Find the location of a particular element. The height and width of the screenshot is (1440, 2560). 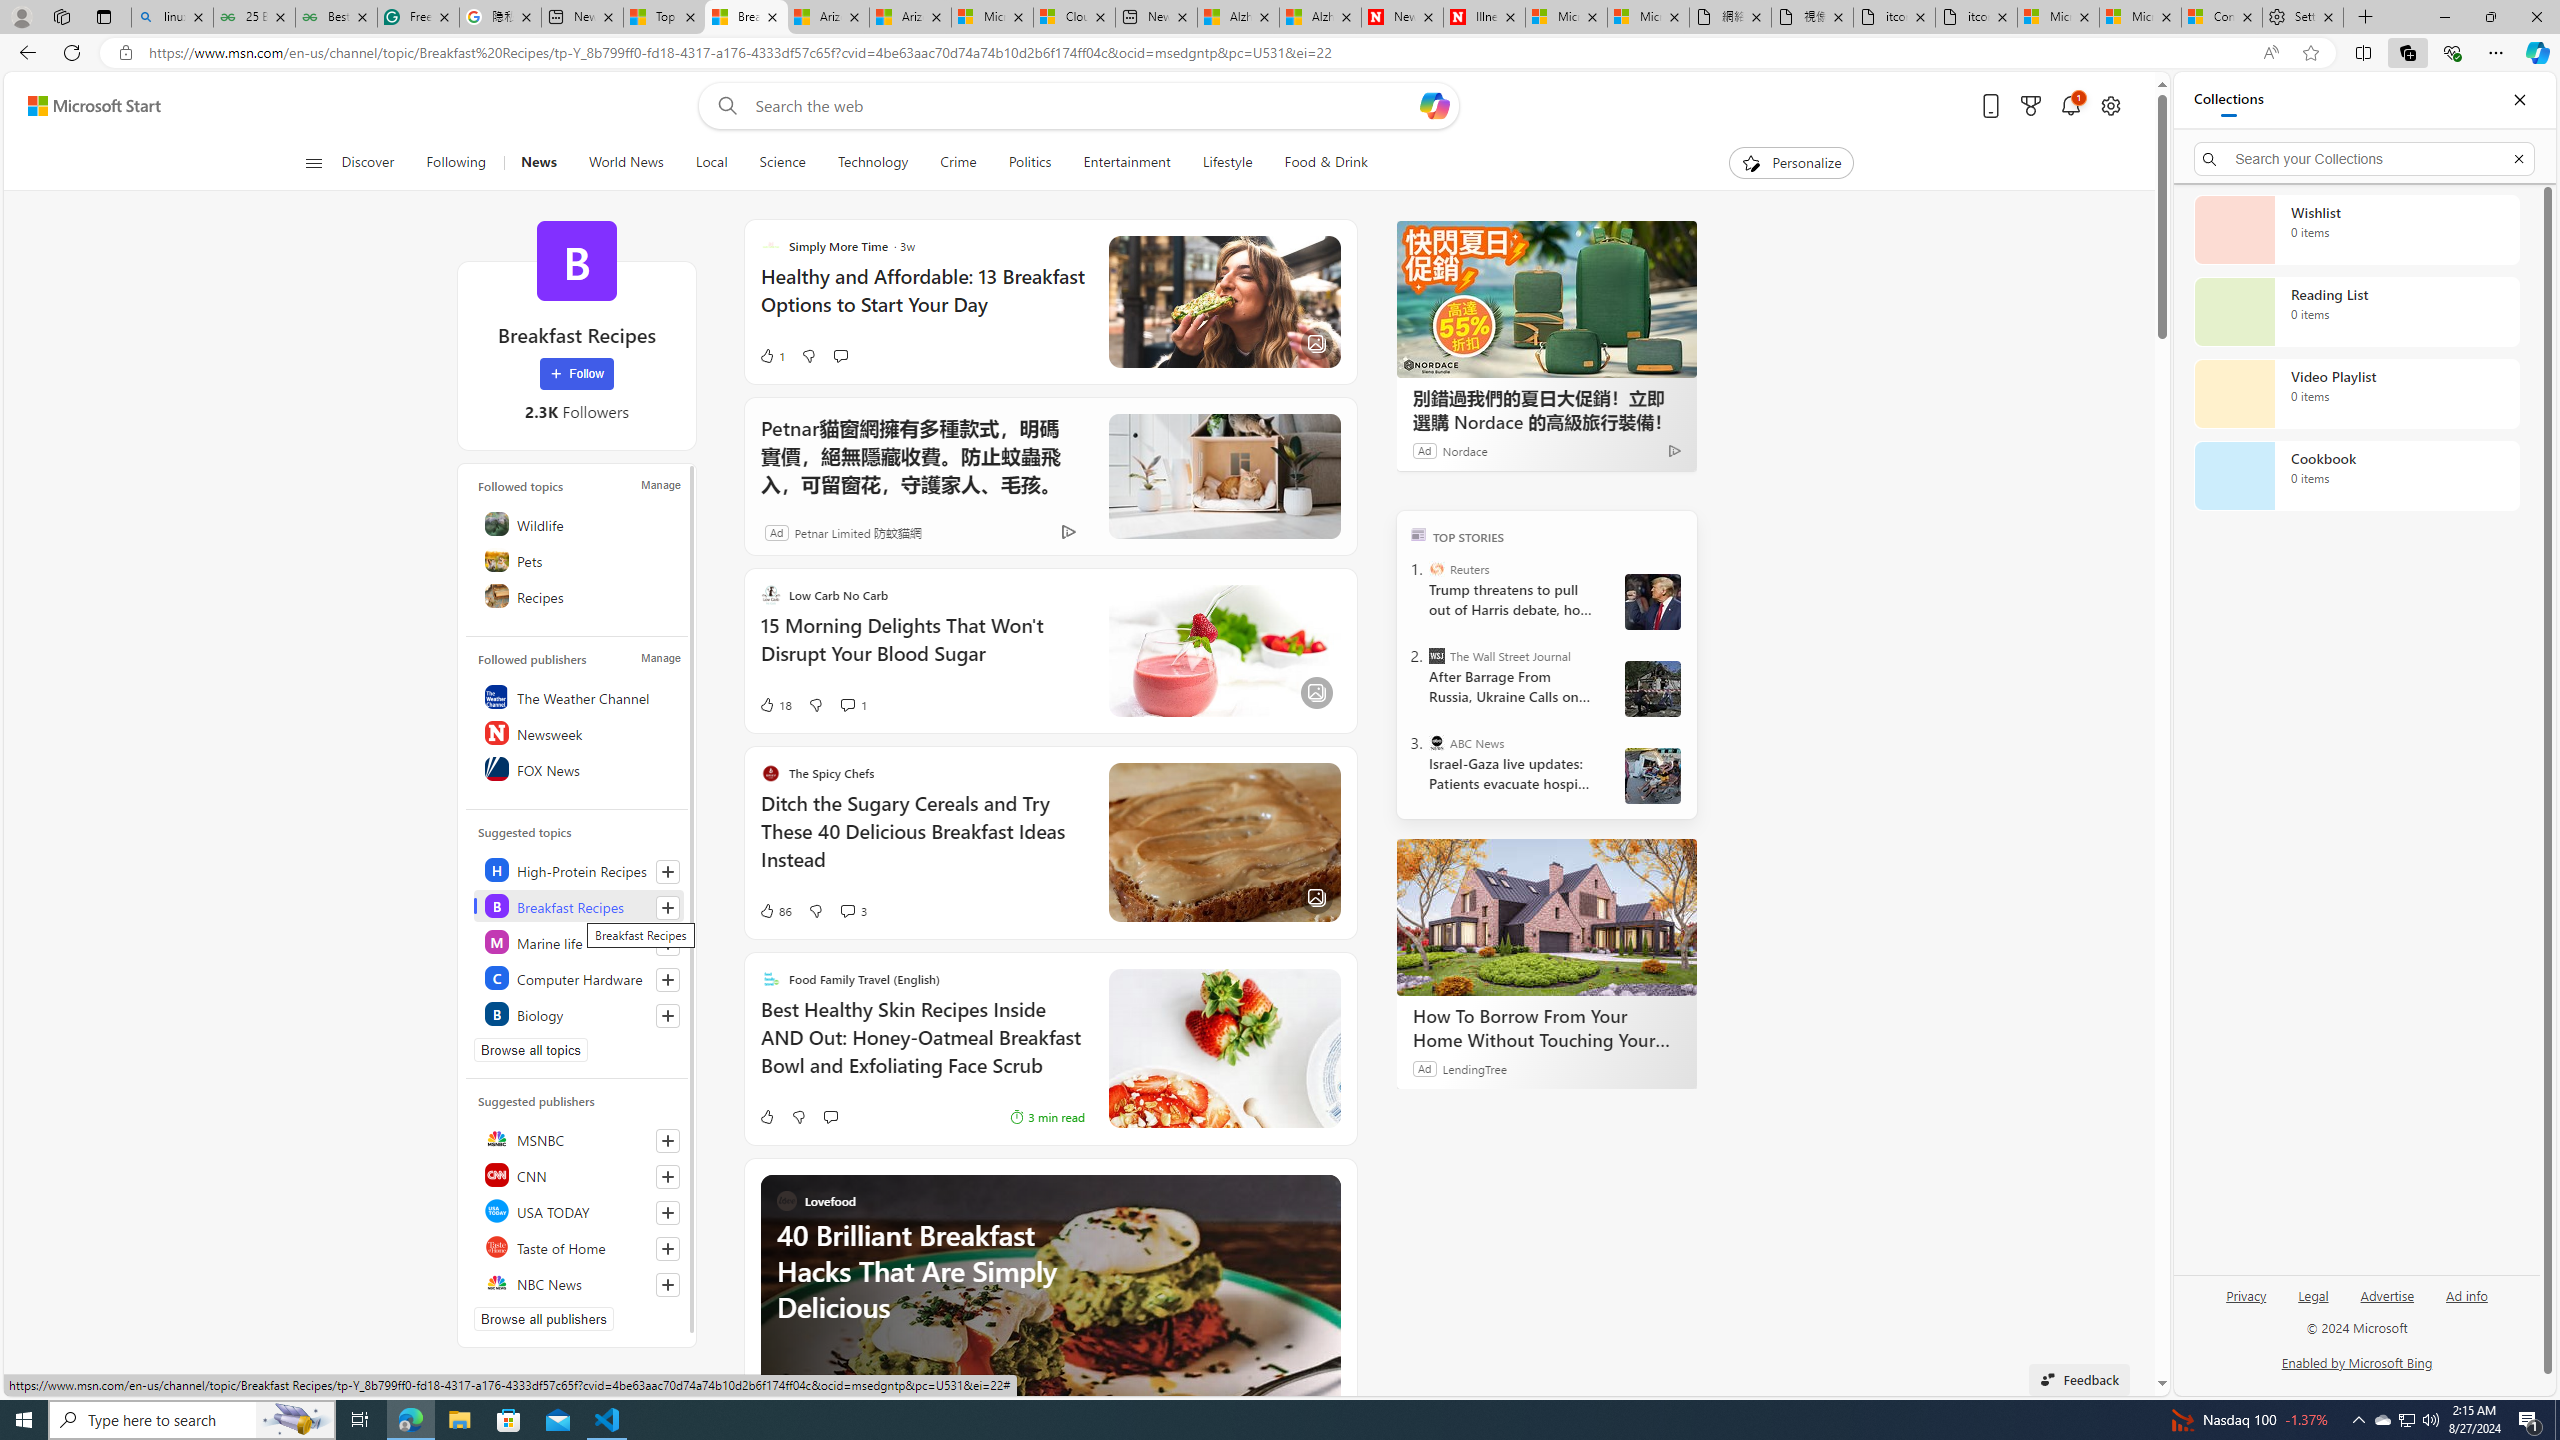

Open navigation menu is located at coordinates (313, 162).